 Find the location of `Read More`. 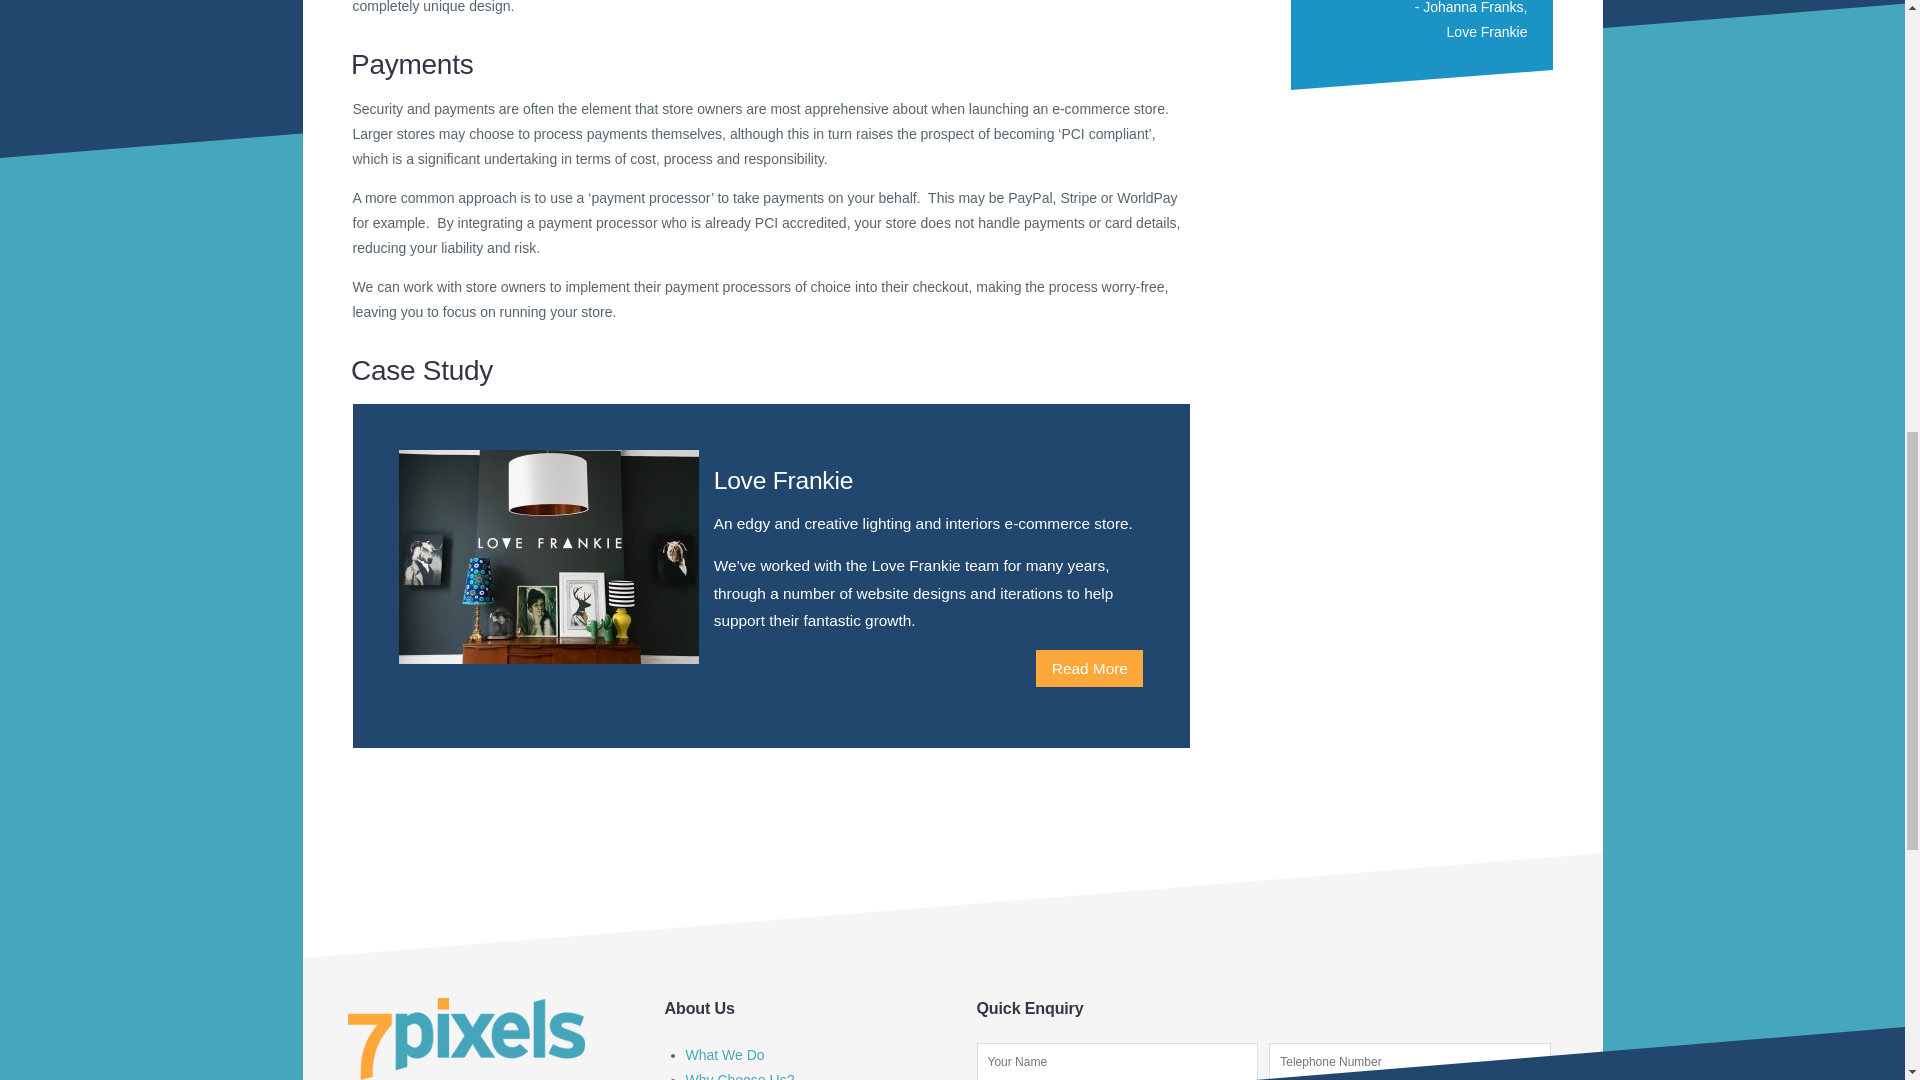

Read More is located at coordinates (1089, 668).